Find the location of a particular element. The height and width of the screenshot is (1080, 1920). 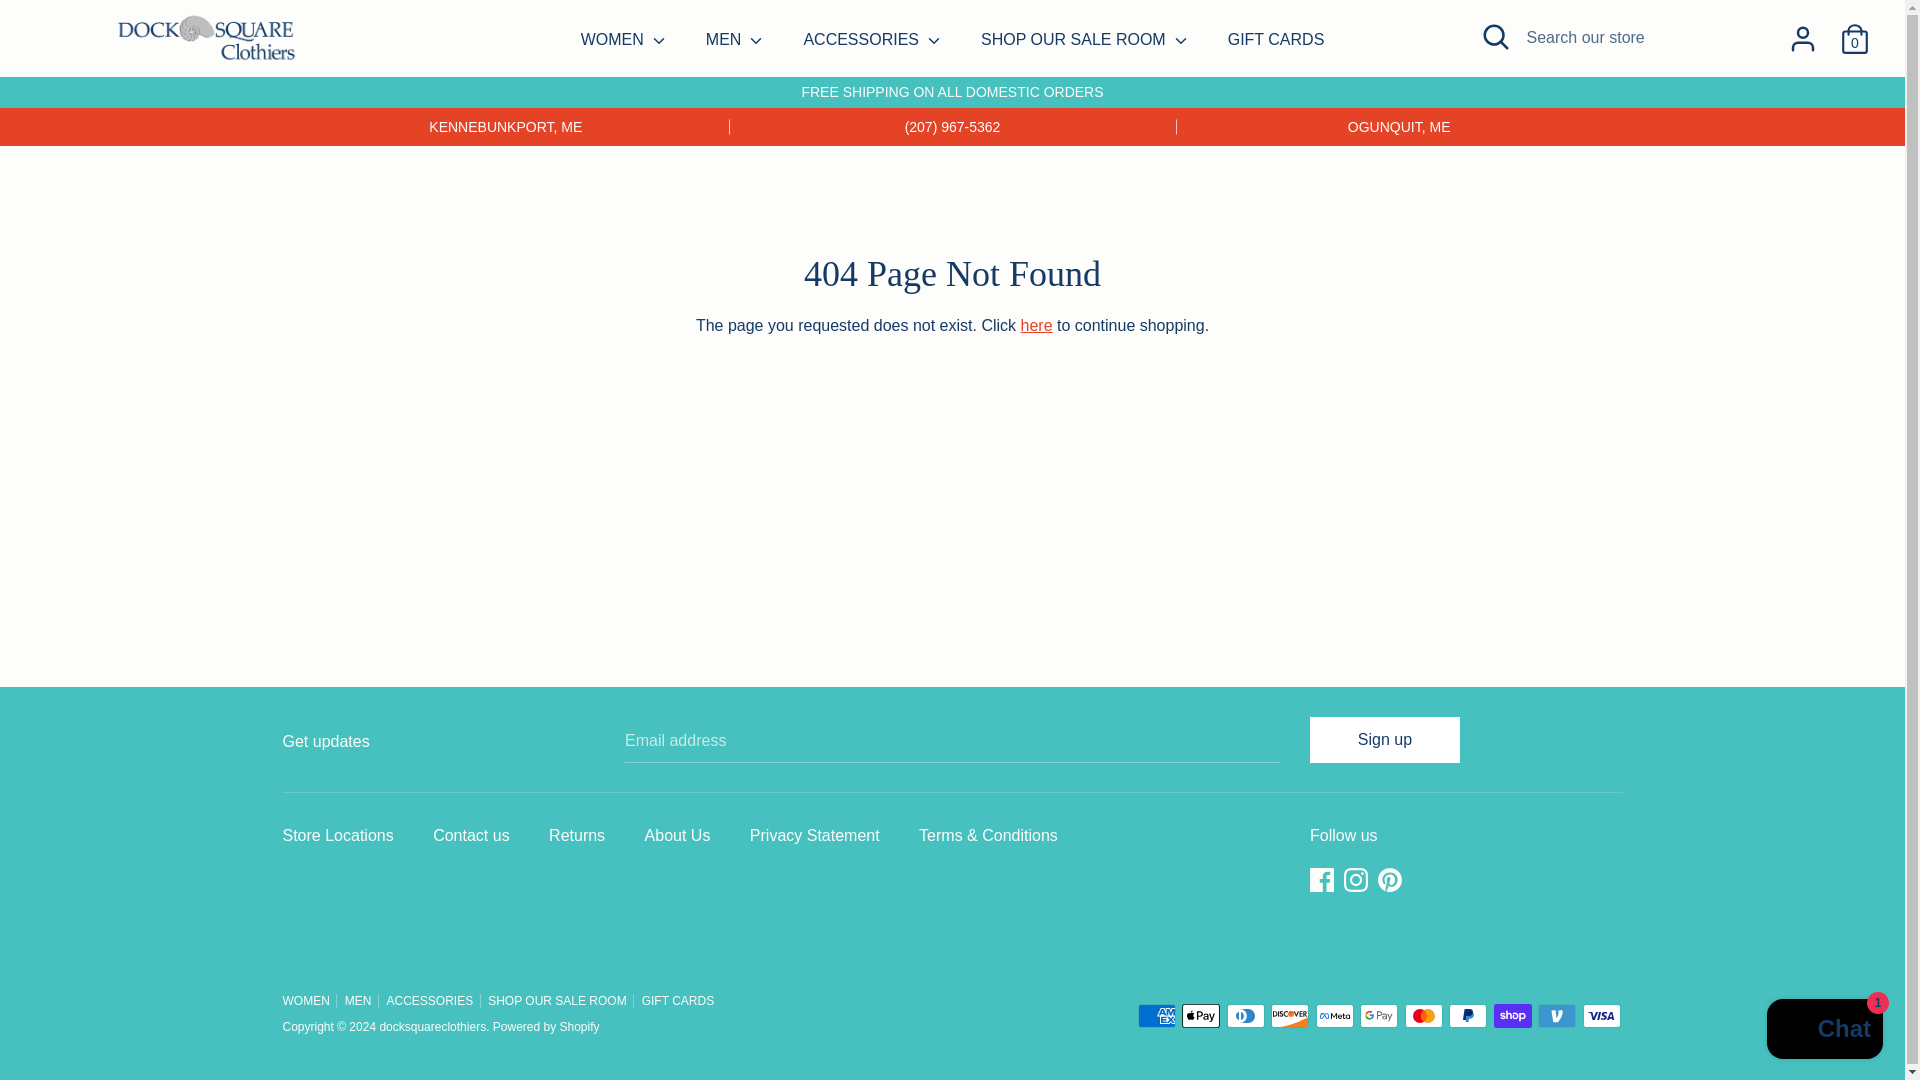

Shop Pay is located at coordinates (1512, 1016).